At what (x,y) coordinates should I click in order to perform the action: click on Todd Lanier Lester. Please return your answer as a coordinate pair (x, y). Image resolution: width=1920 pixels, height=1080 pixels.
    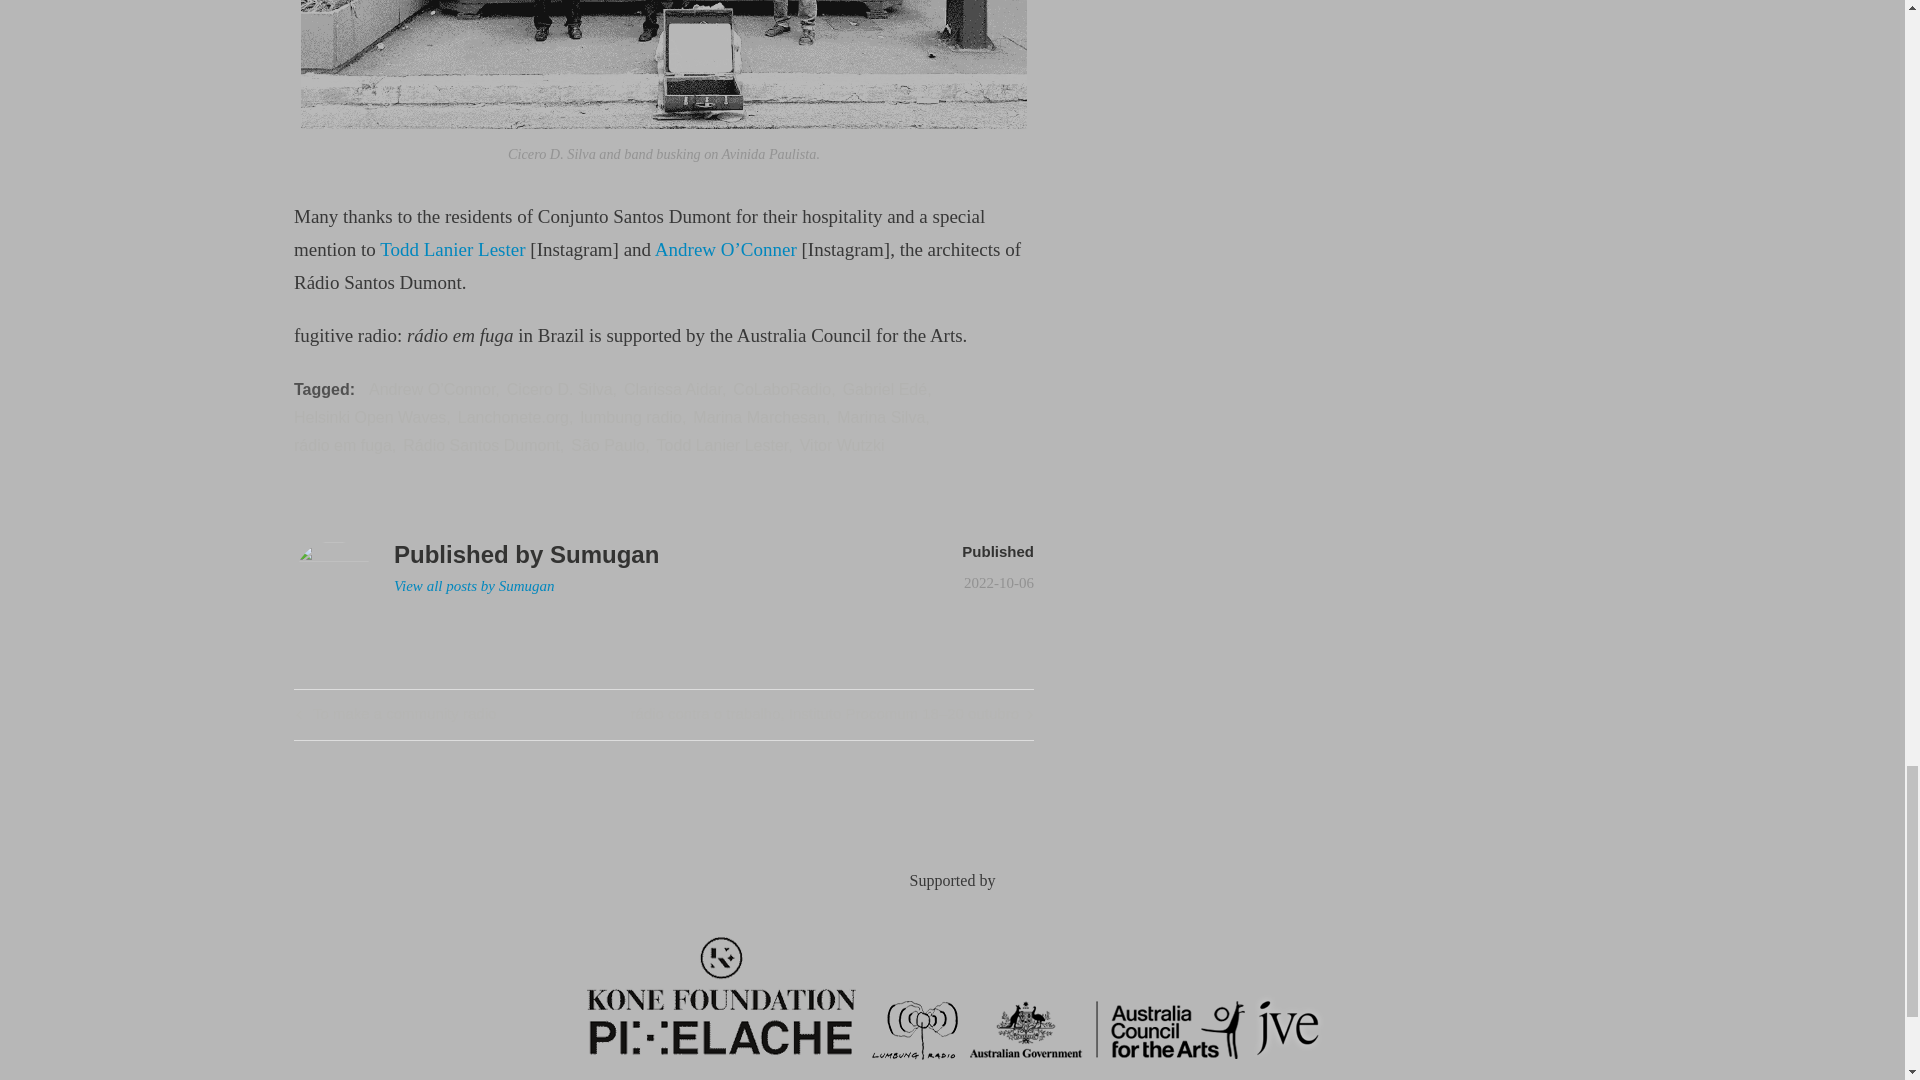
    Looking at the image, I should click on (722, 445).